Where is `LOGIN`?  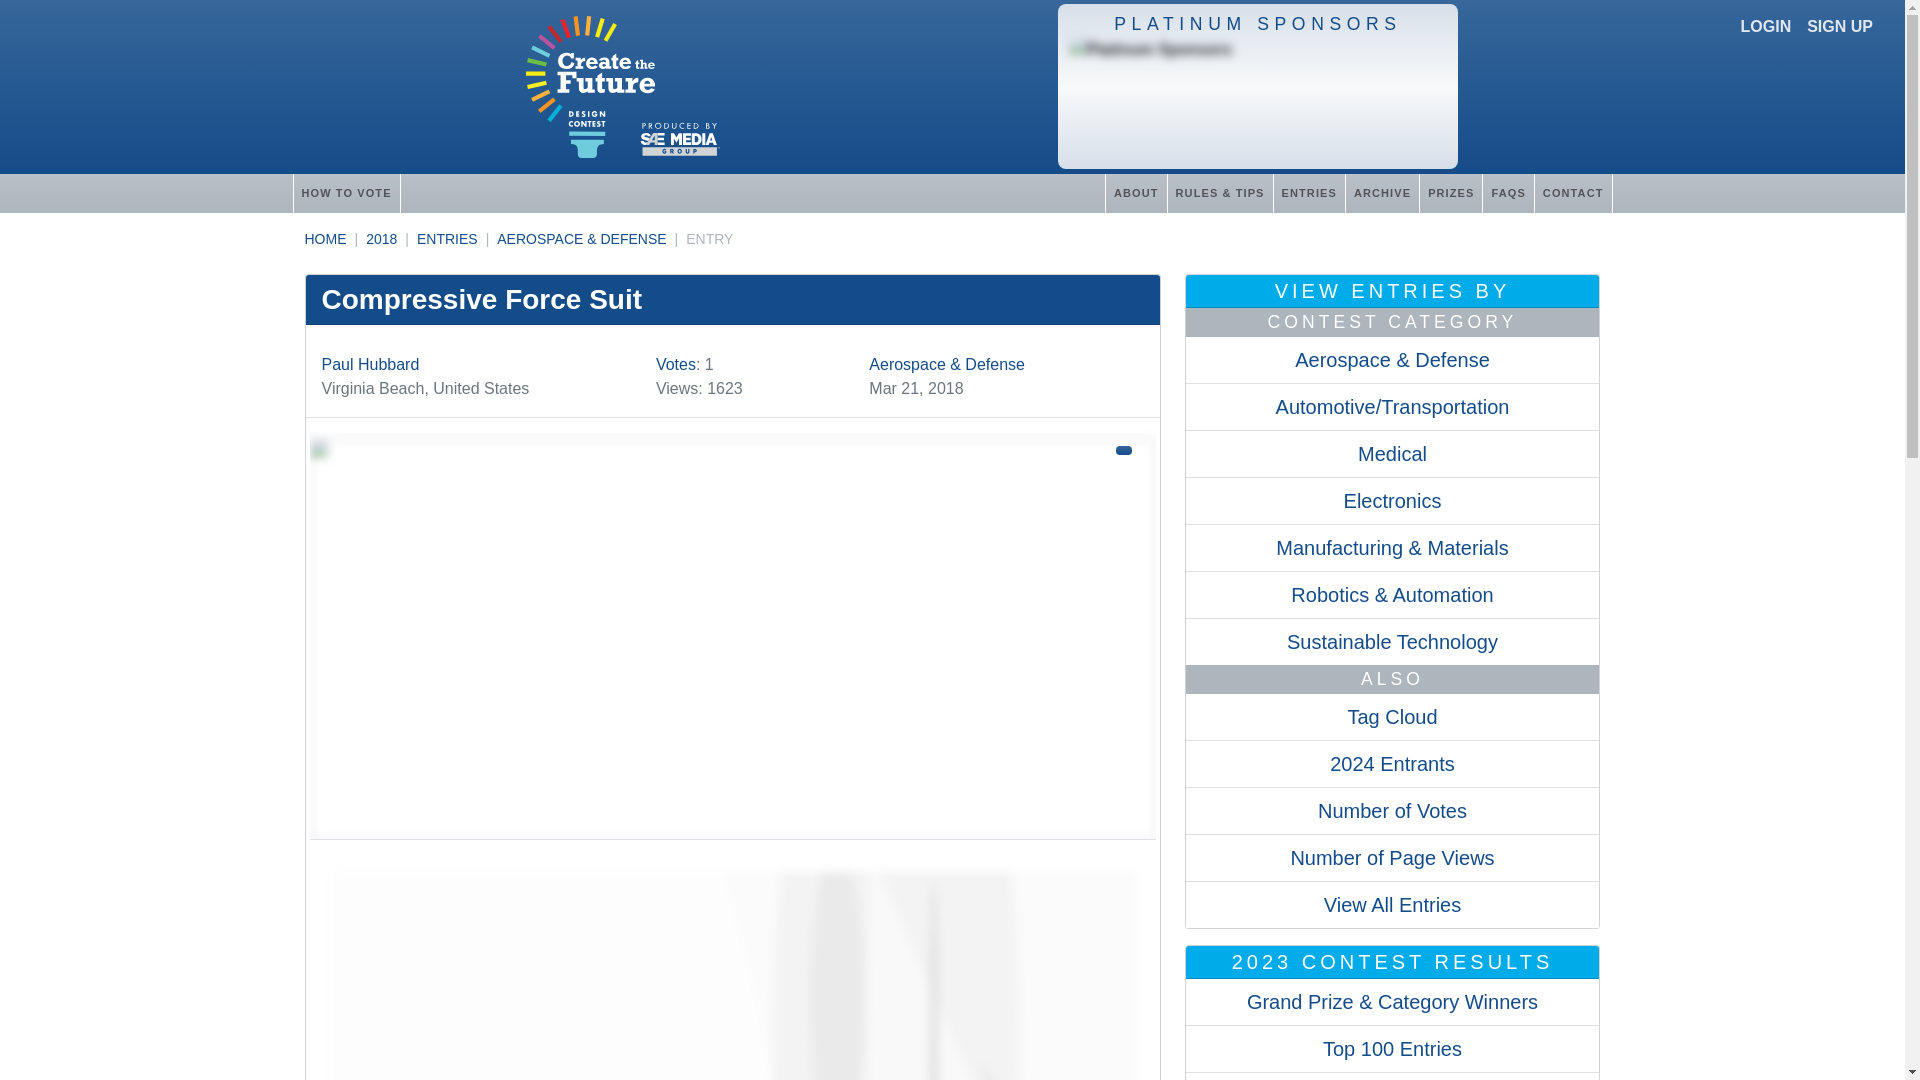 LOGIN is located at coordinates (1766, 26).